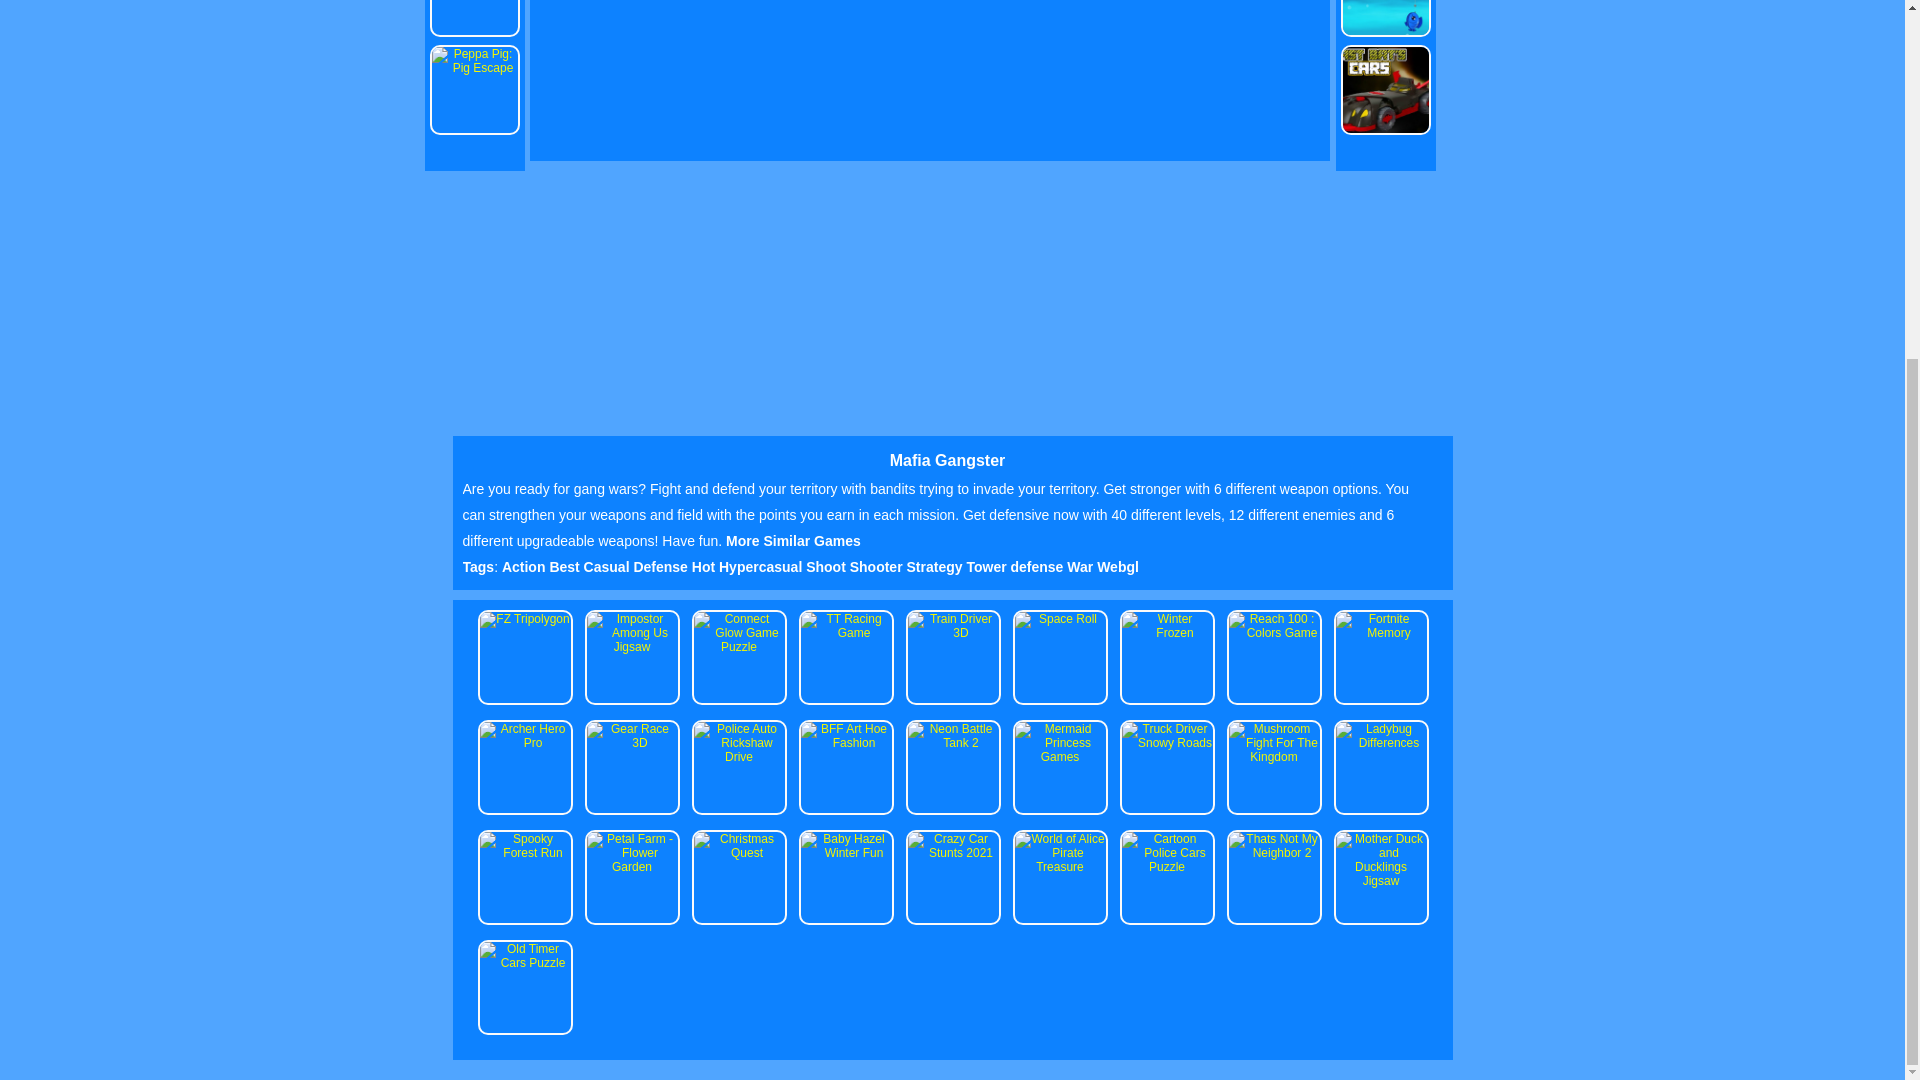 This screenshot has width=1920, height=1080. I want to click on Casual, so click(608, 566).